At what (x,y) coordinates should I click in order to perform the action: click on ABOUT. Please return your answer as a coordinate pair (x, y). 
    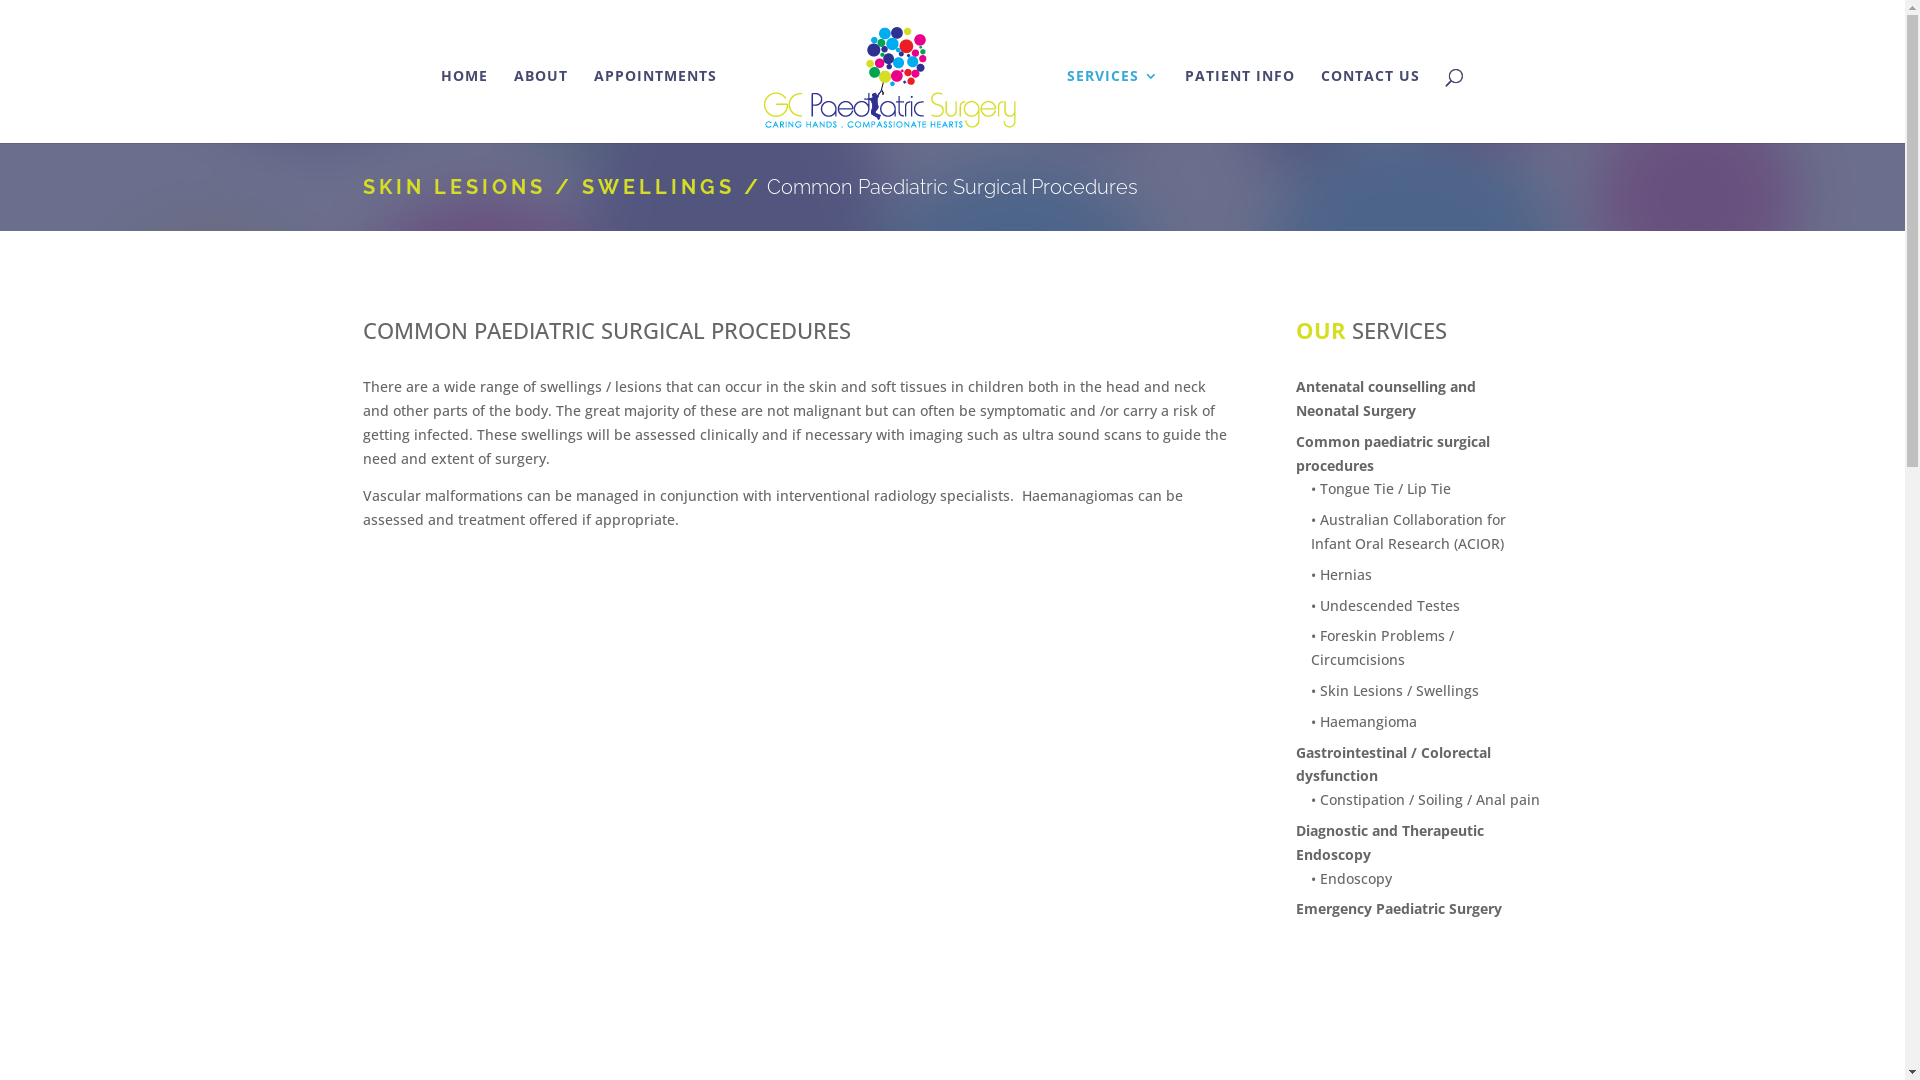
    Looking at the image, I should click on (541, 106).